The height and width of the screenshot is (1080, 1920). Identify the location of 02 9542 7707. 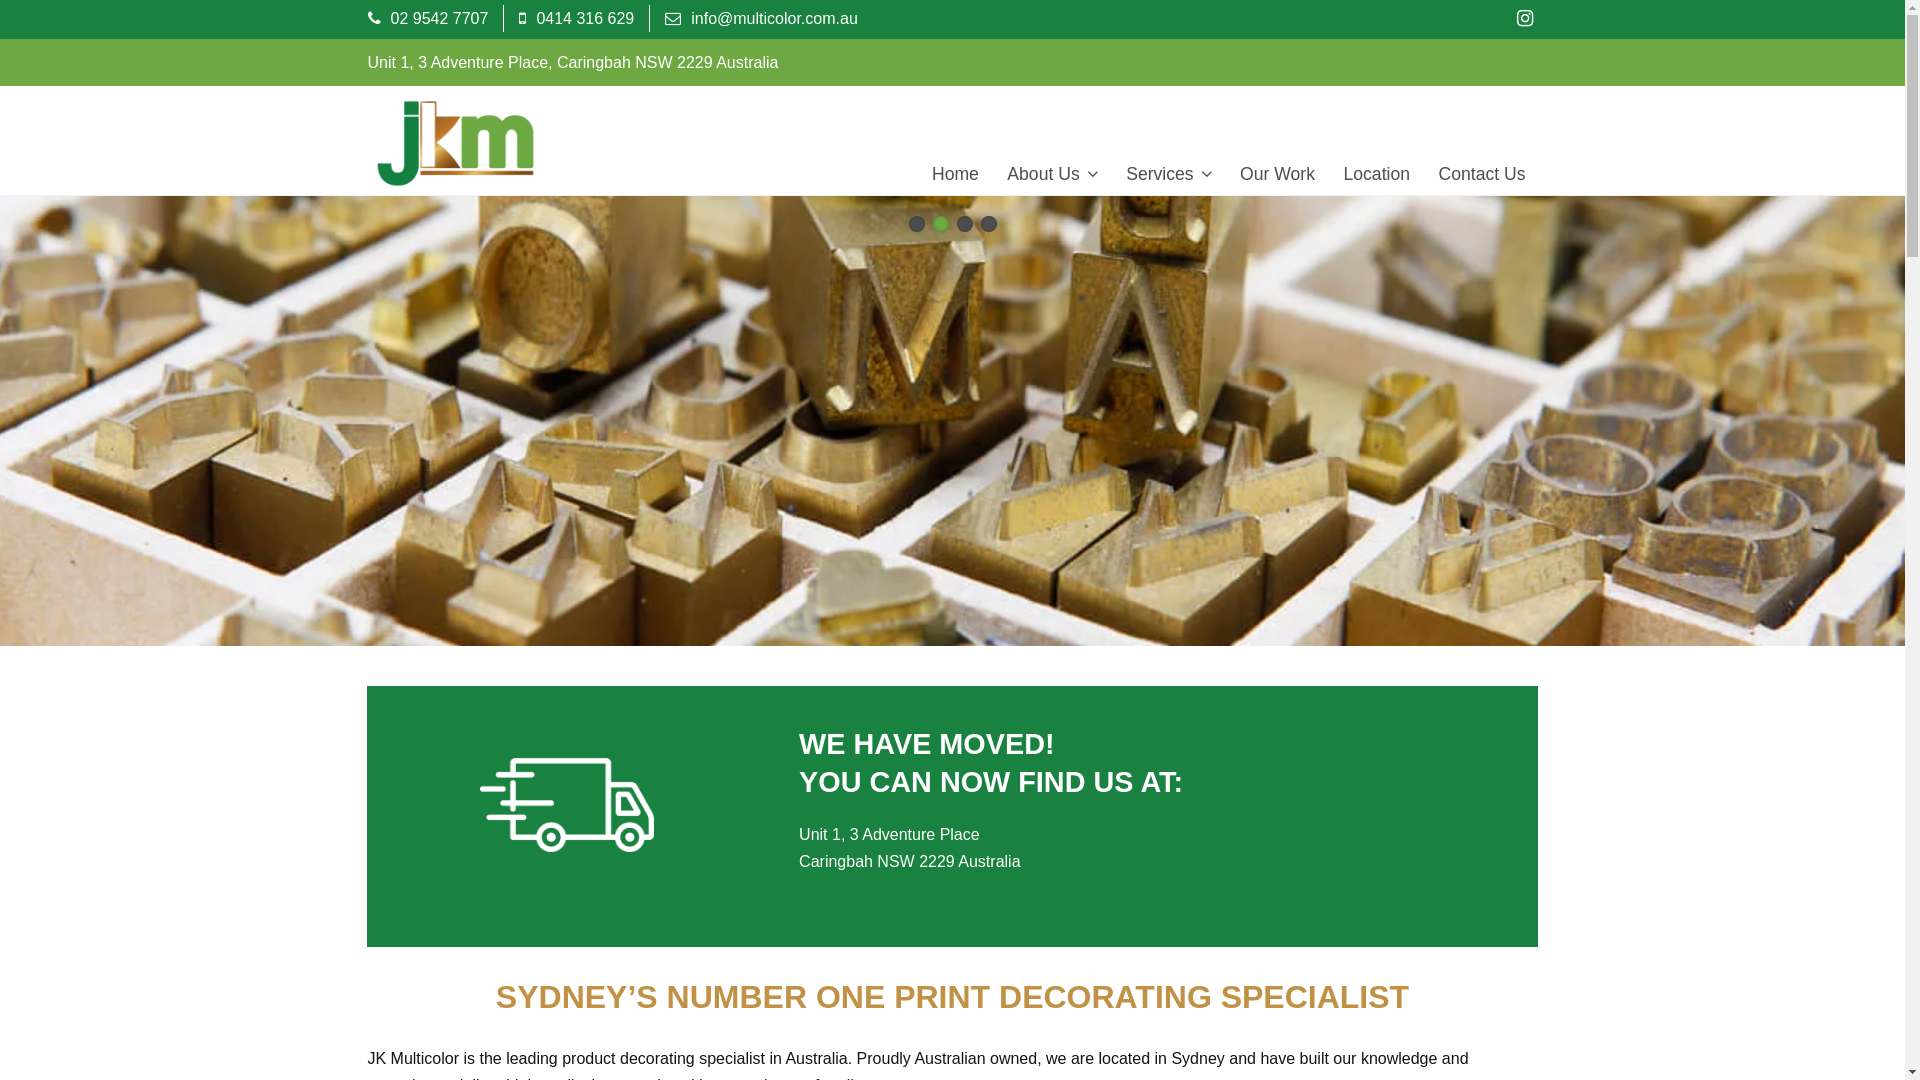
(428, 18).